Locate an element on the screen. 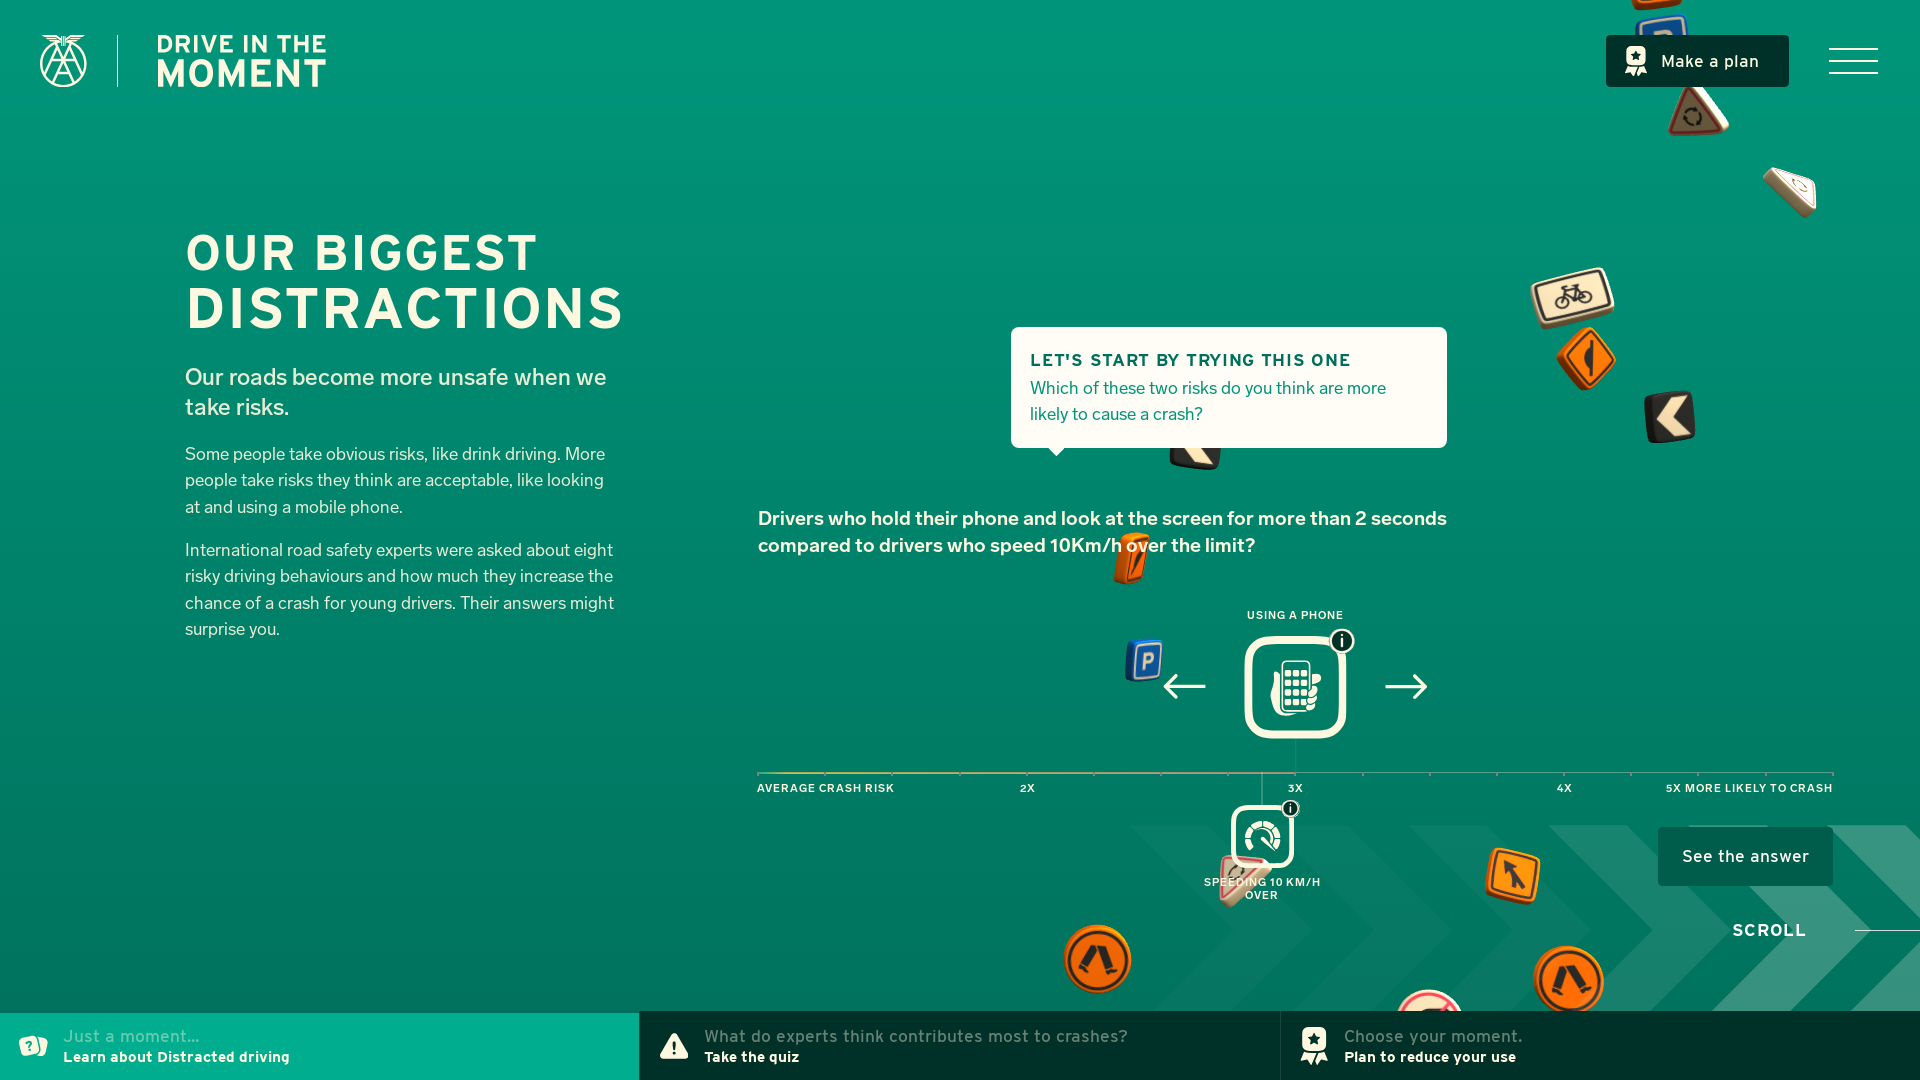  Make a plan is located at coordinates (1698, 61).